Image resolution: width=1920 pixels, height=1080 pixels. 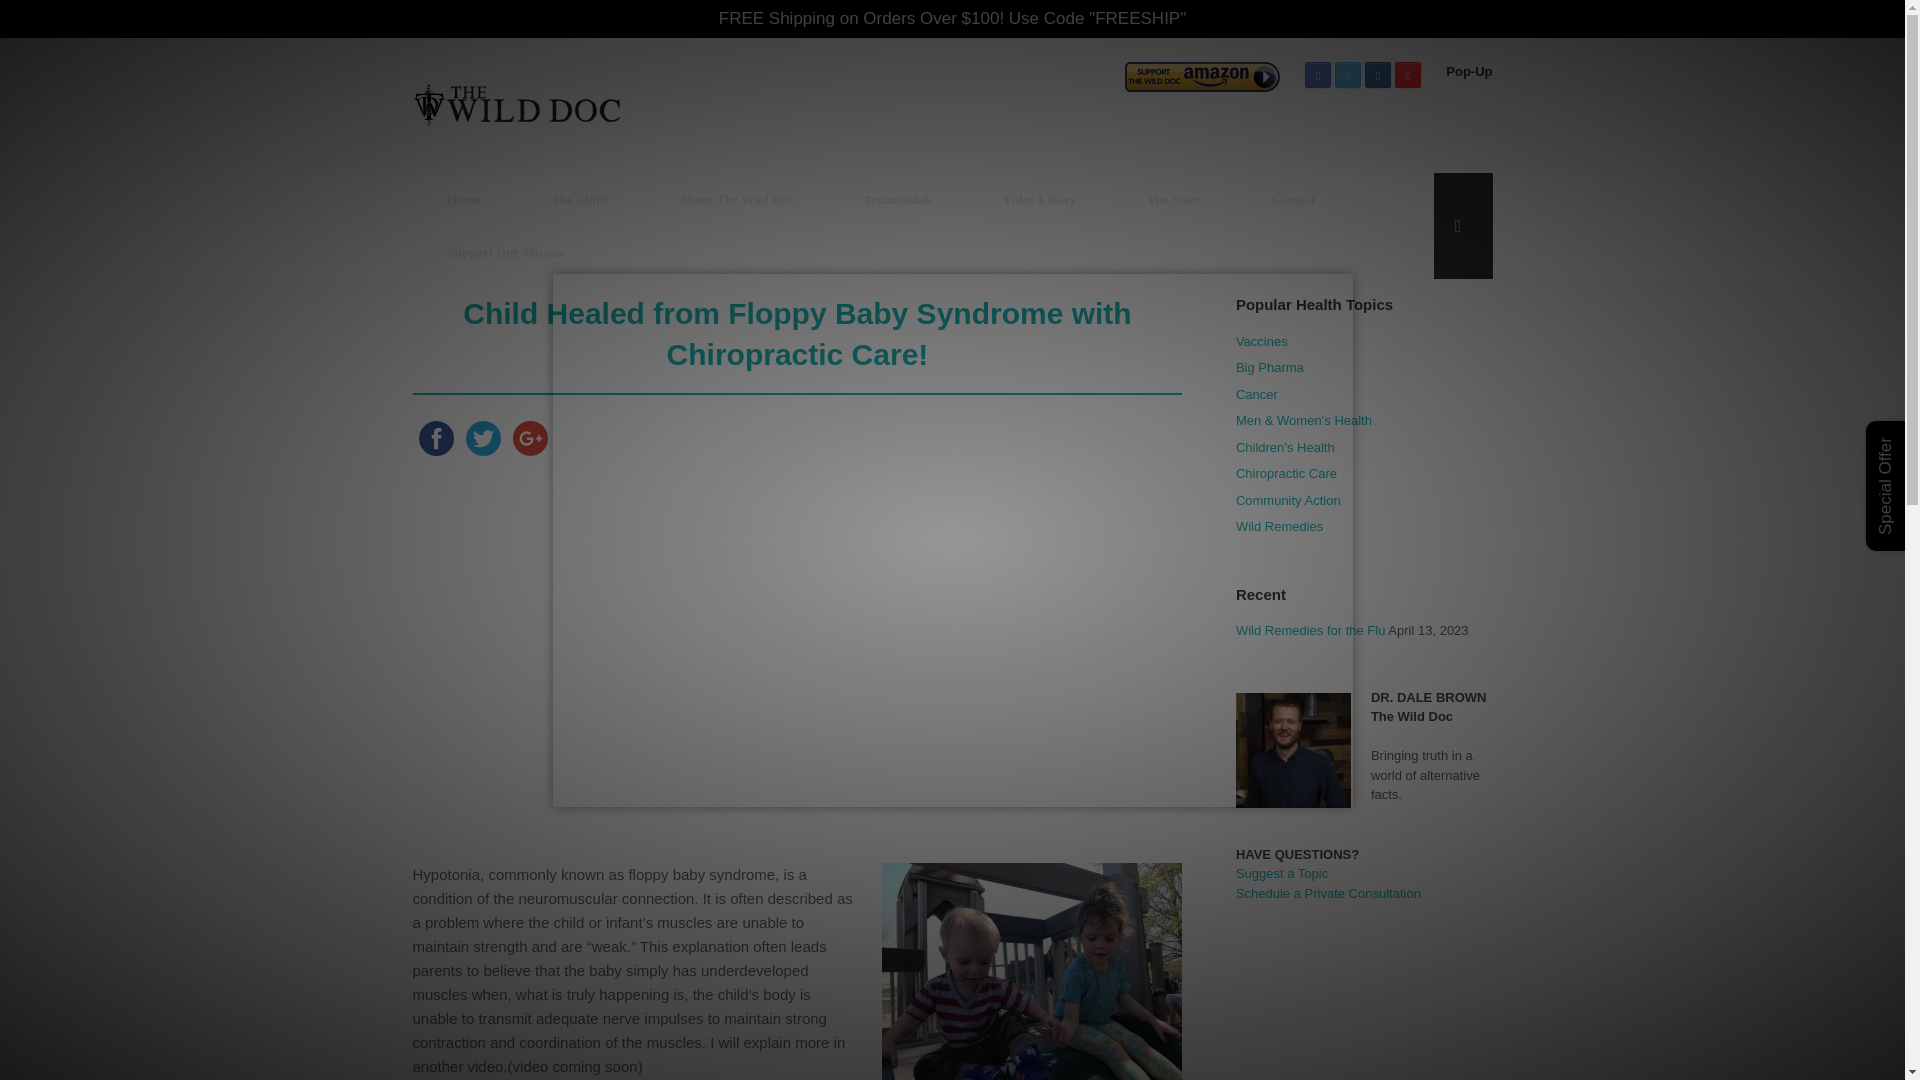 I want to click on The Wild Doc Twitter, so click(x=1348, y=74).